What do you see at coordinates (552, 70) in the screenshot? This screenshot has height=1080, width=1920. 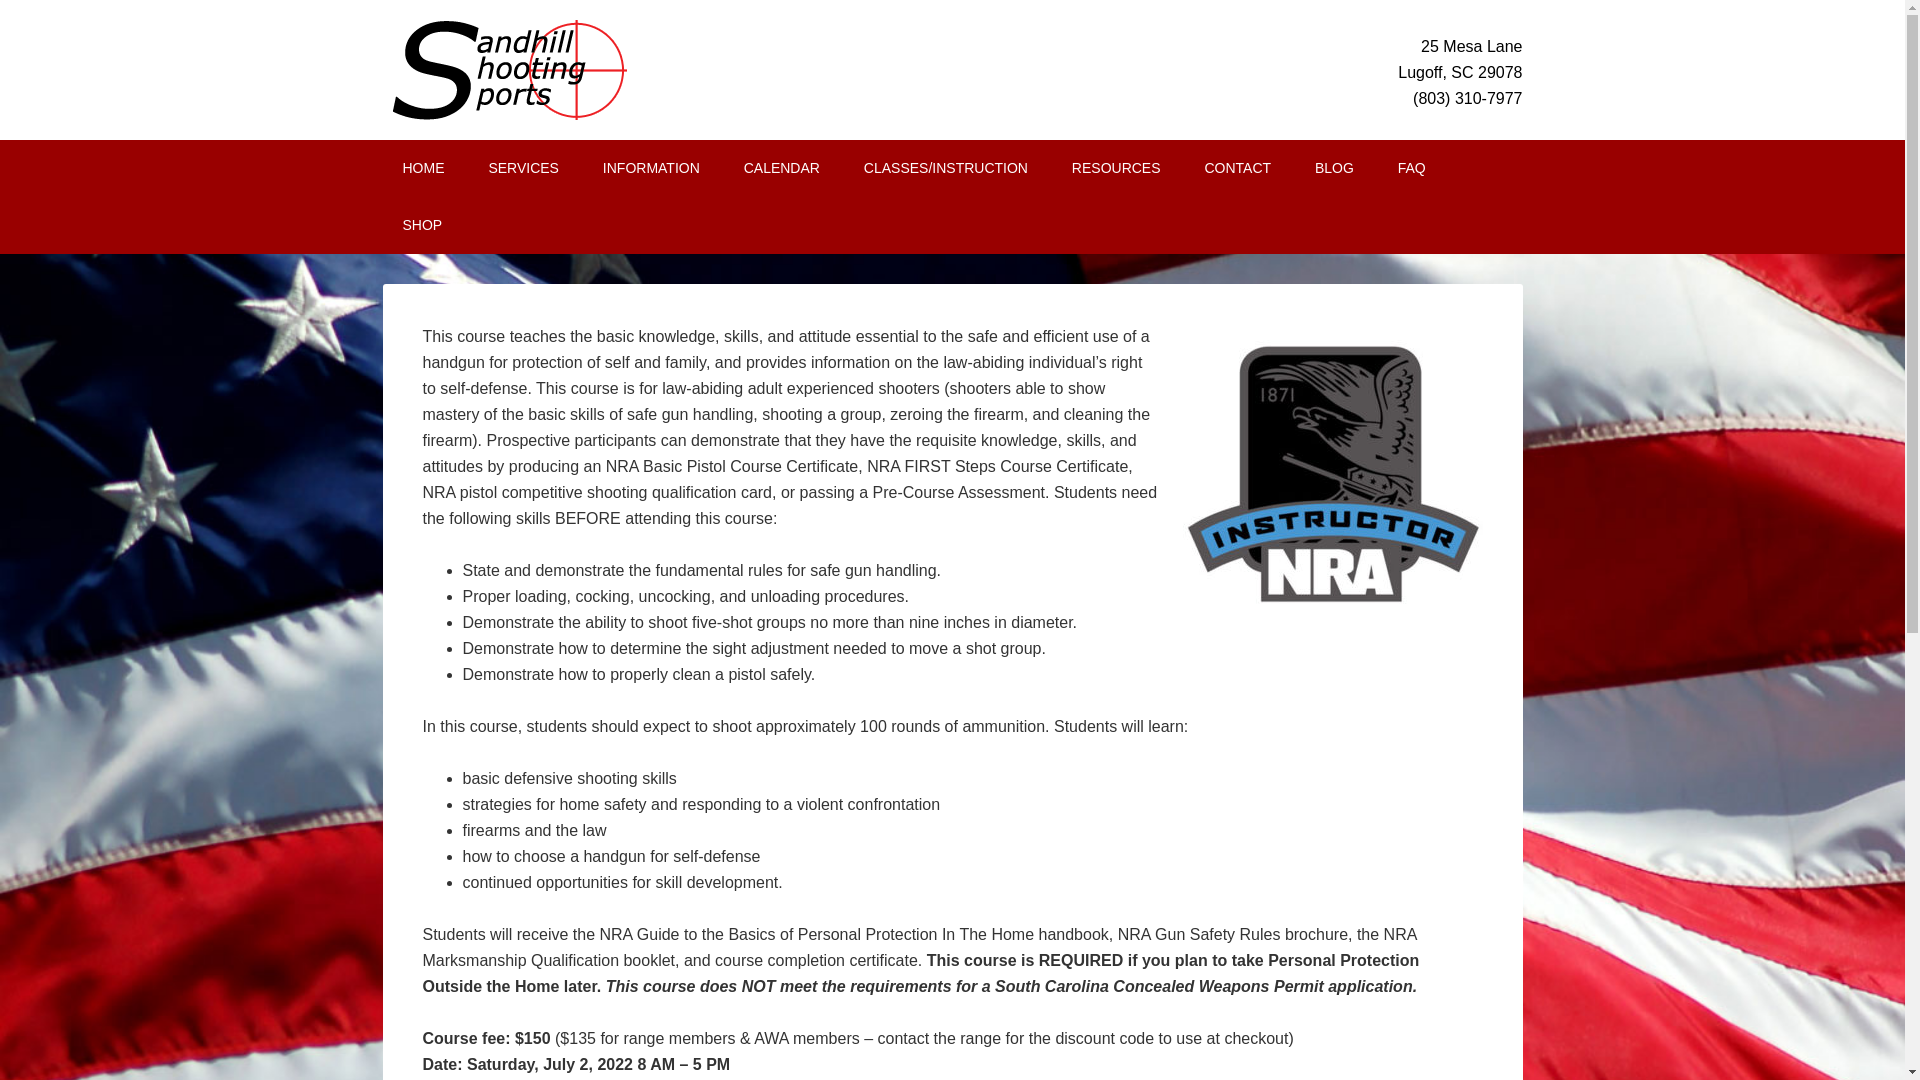 I see `SANDHILL SHOOTING SPORTS` at bounding box center [552, 70].